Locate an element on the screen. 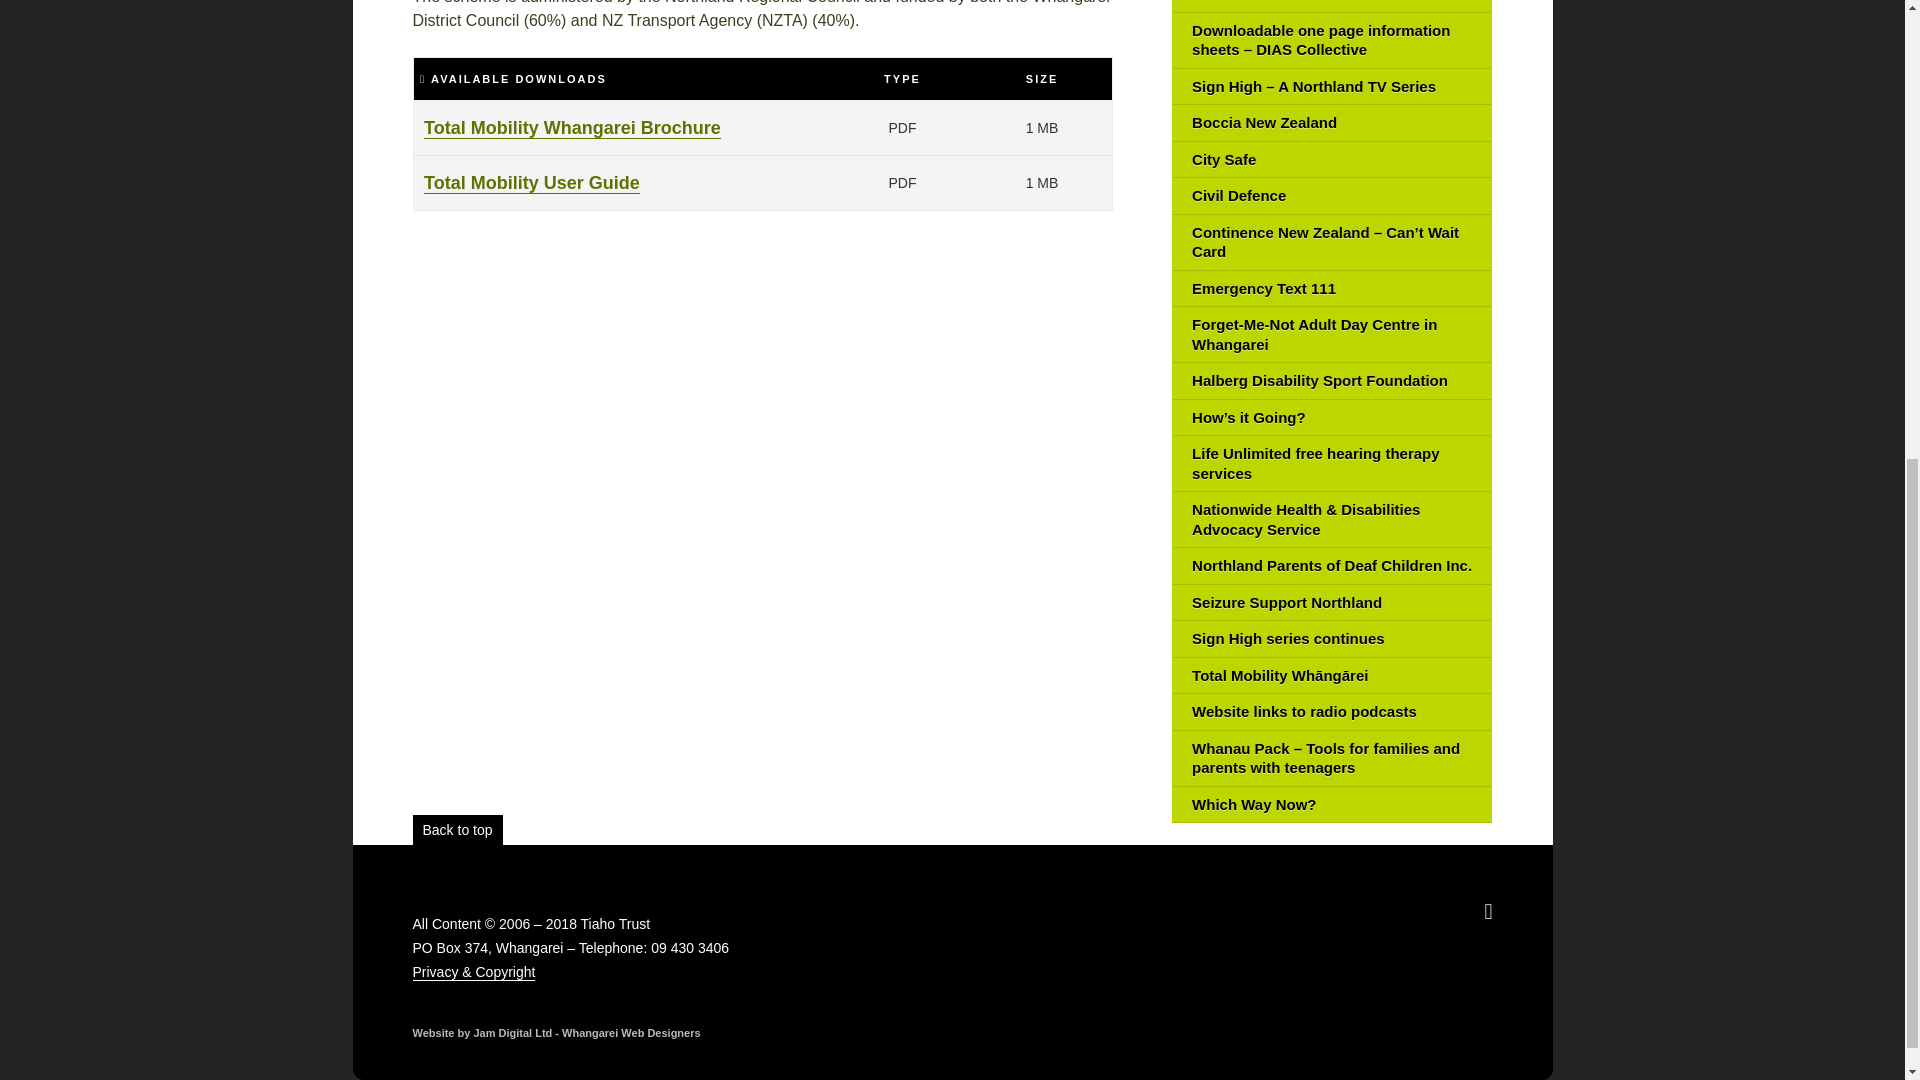  Boccia New Zealand is located at coordinates (1331, 122).